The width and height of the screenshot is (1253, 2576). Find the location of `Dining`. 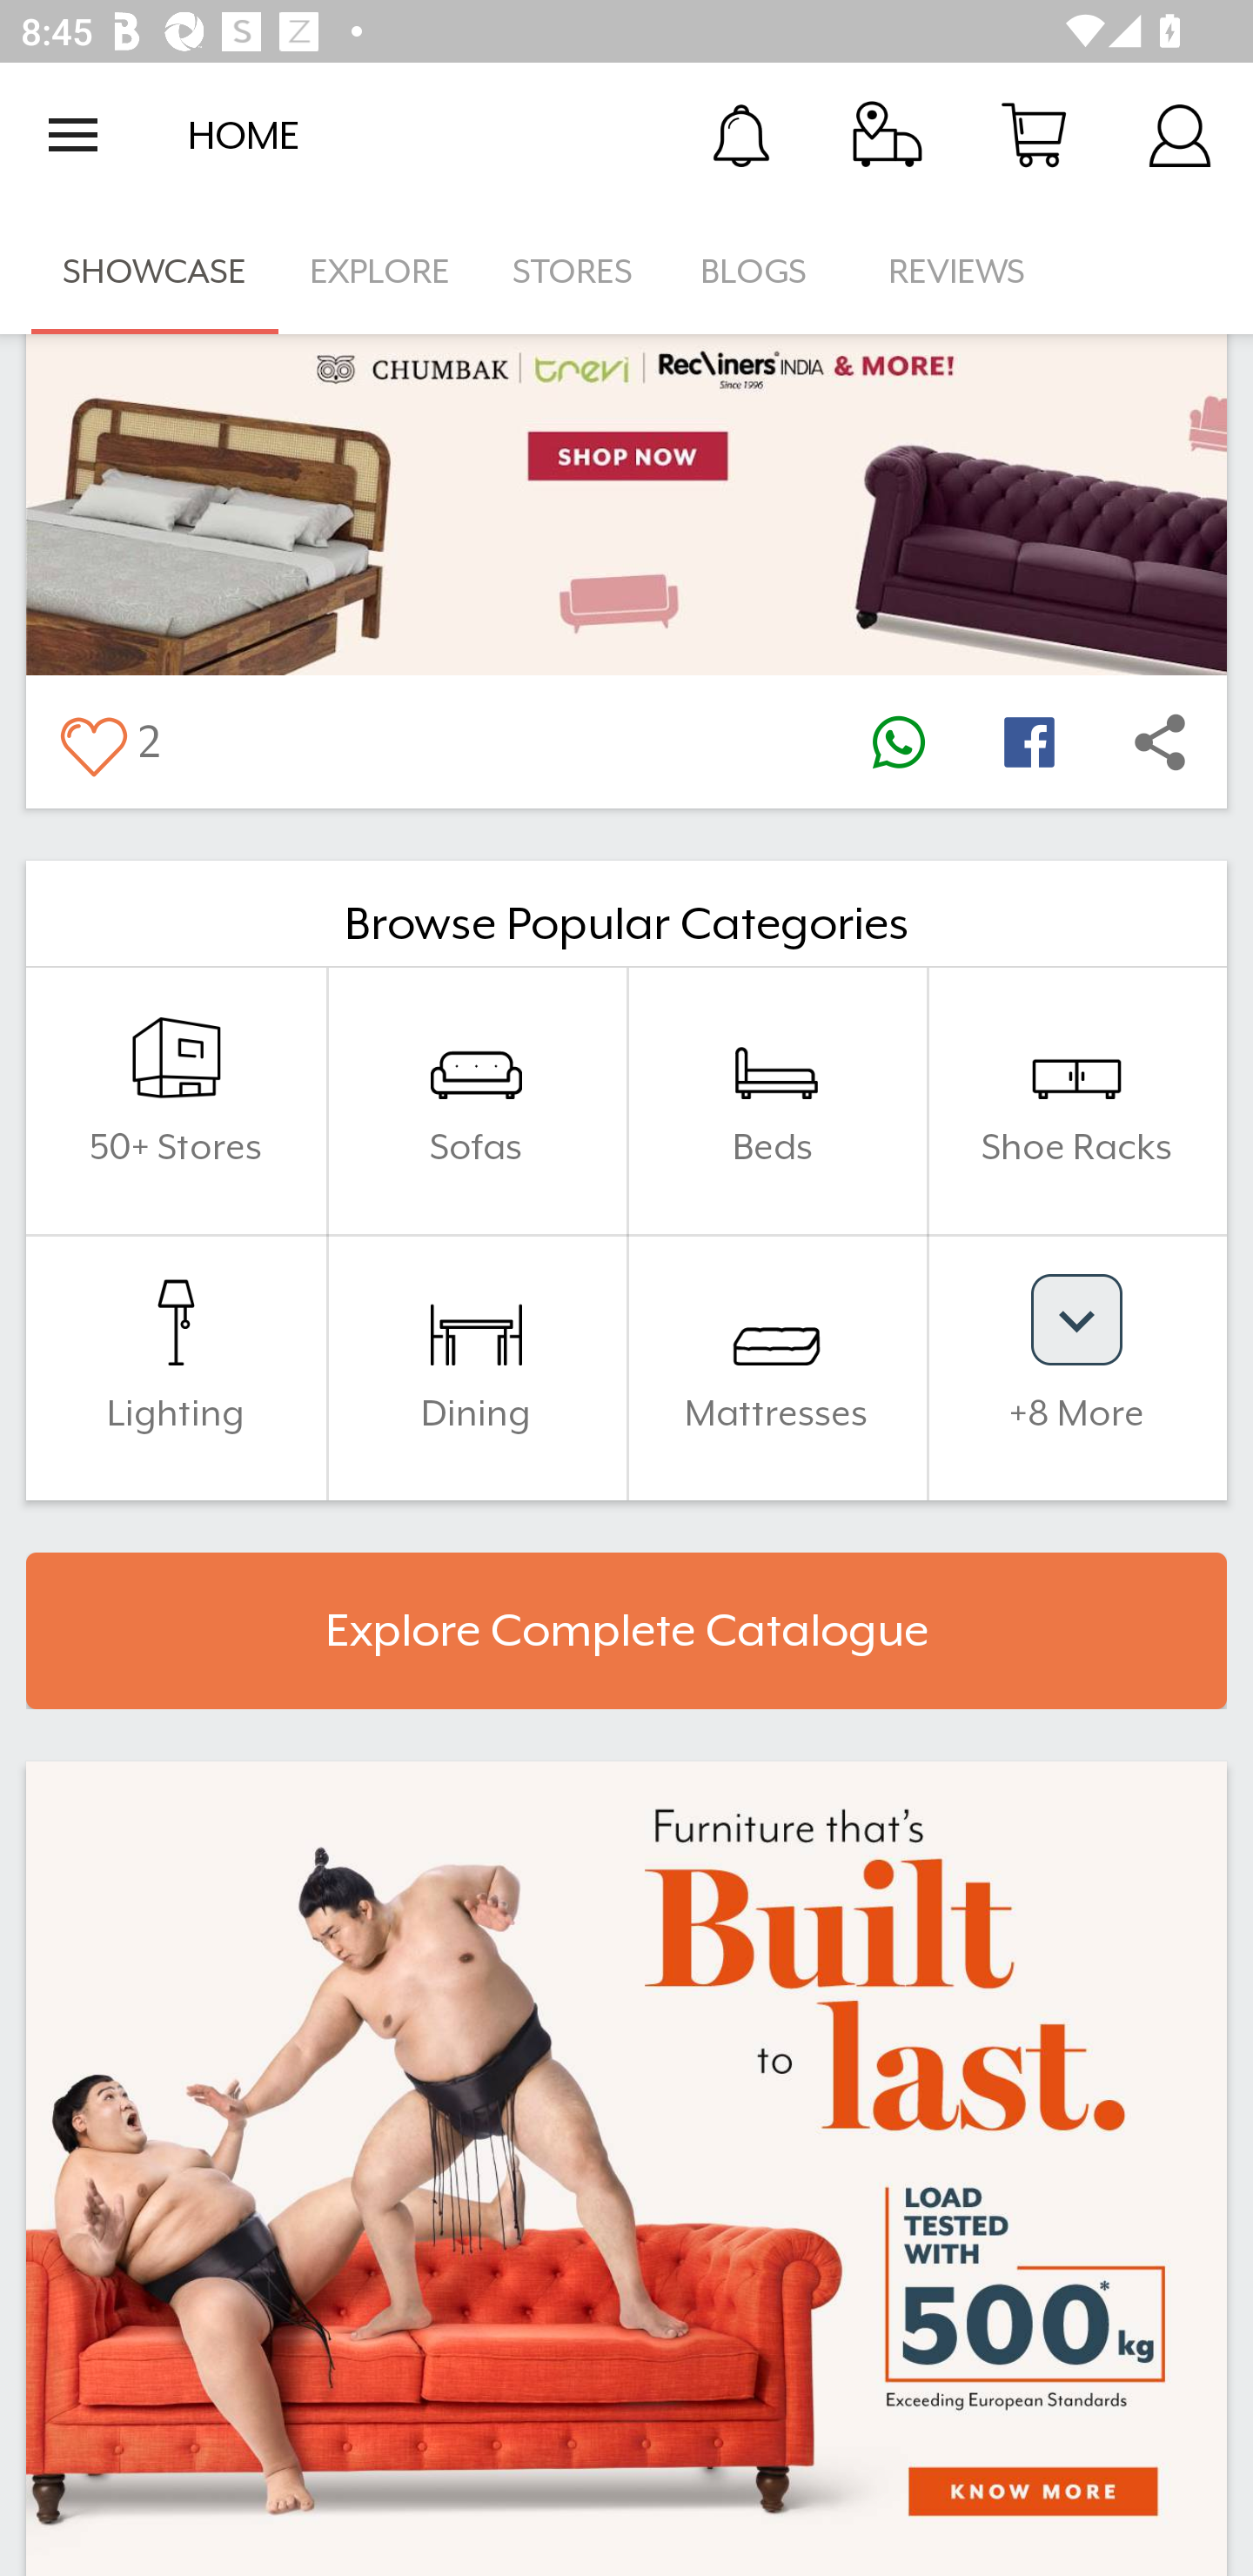

Dining is located at coordinates (476, 1366).